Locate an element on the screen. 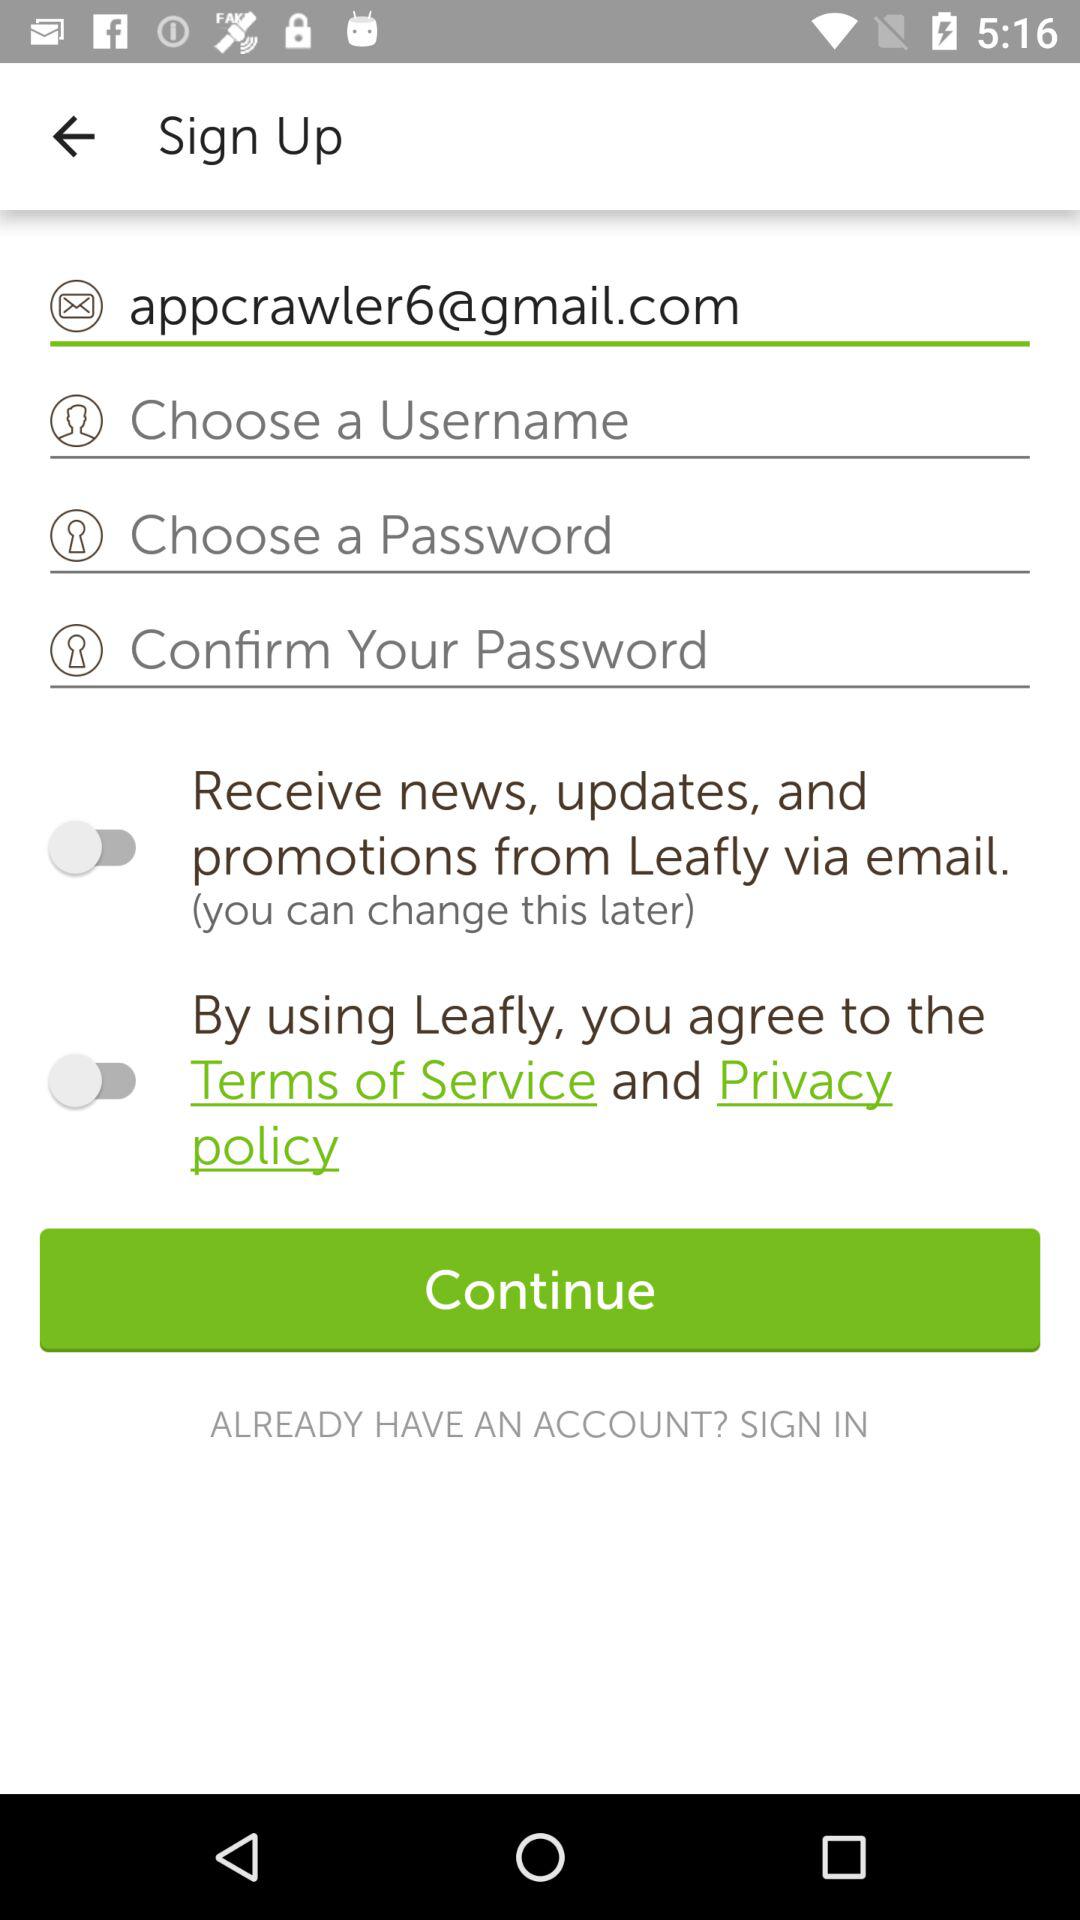  select the item next to sign up icon is located at coordinates (73, 136).